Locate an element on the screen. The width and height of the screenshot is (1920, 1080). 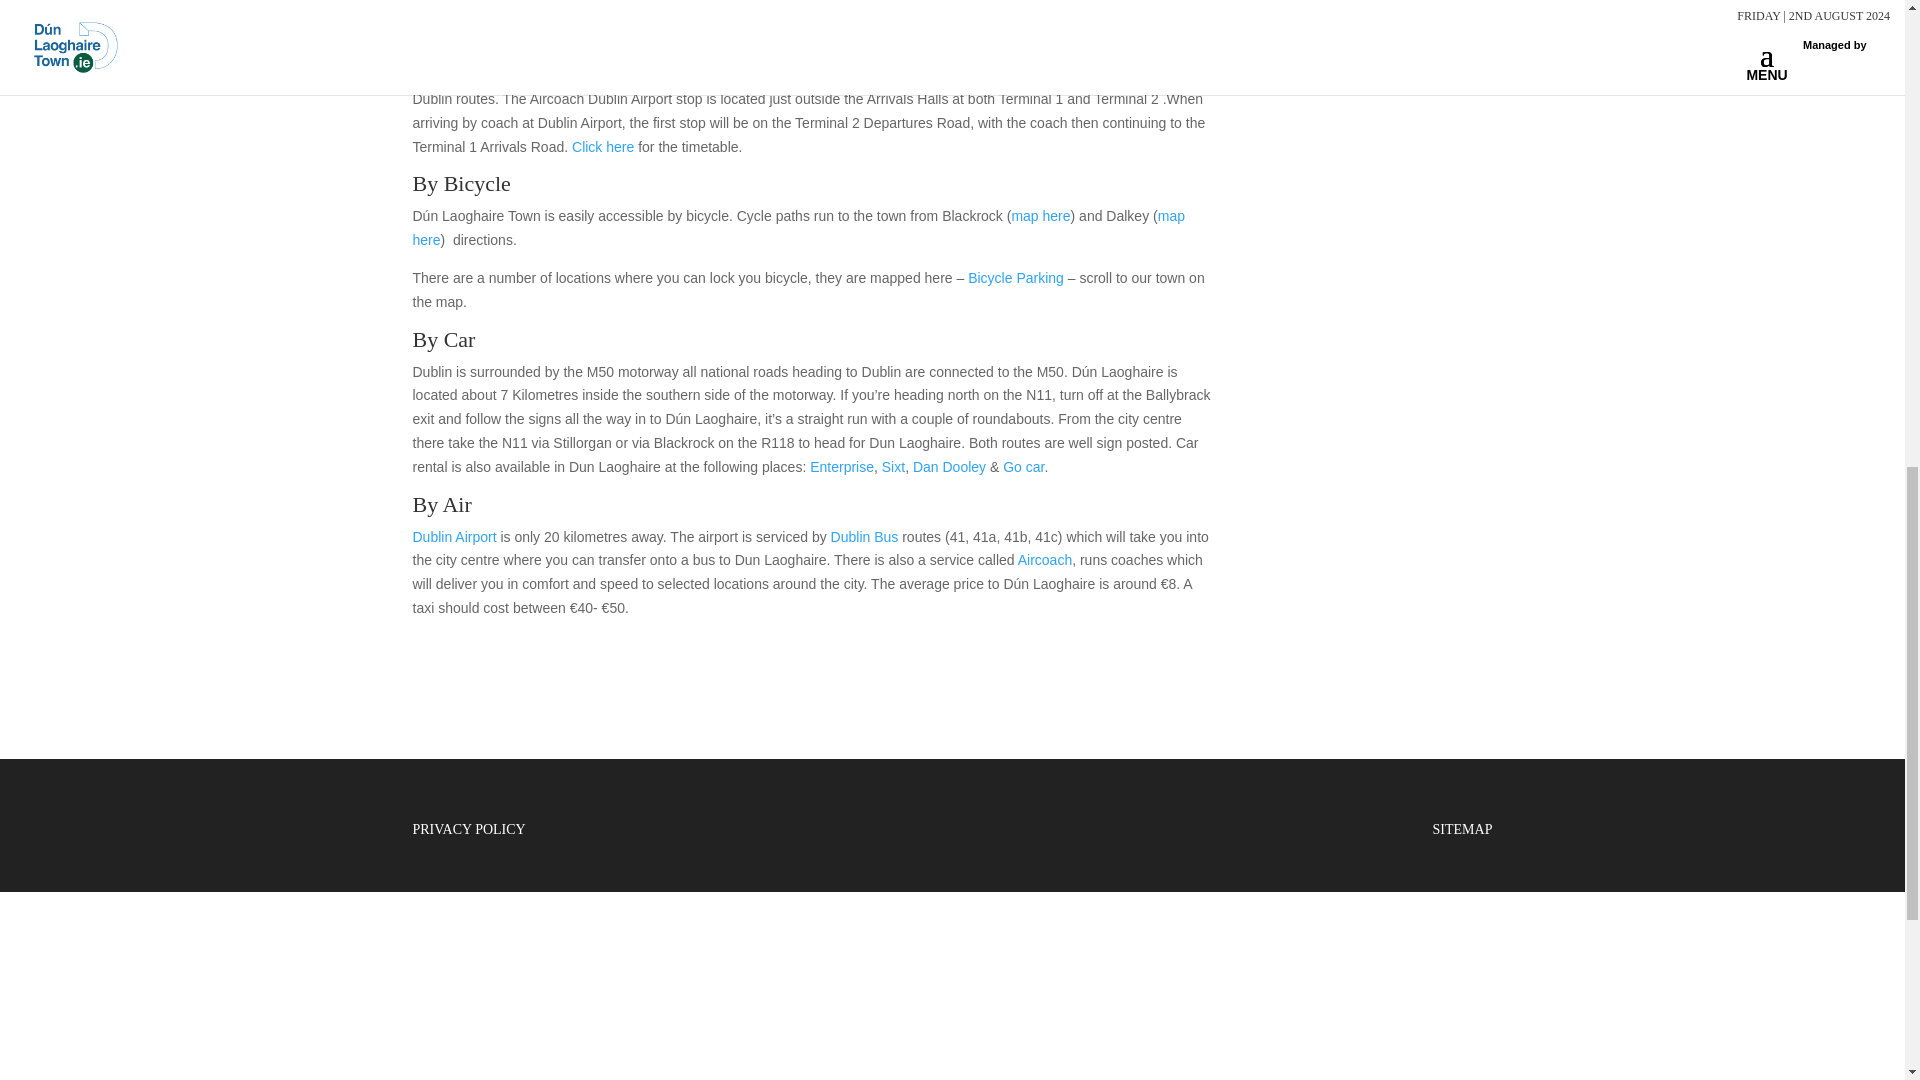
enterprise is located at coordinates (842, 467).